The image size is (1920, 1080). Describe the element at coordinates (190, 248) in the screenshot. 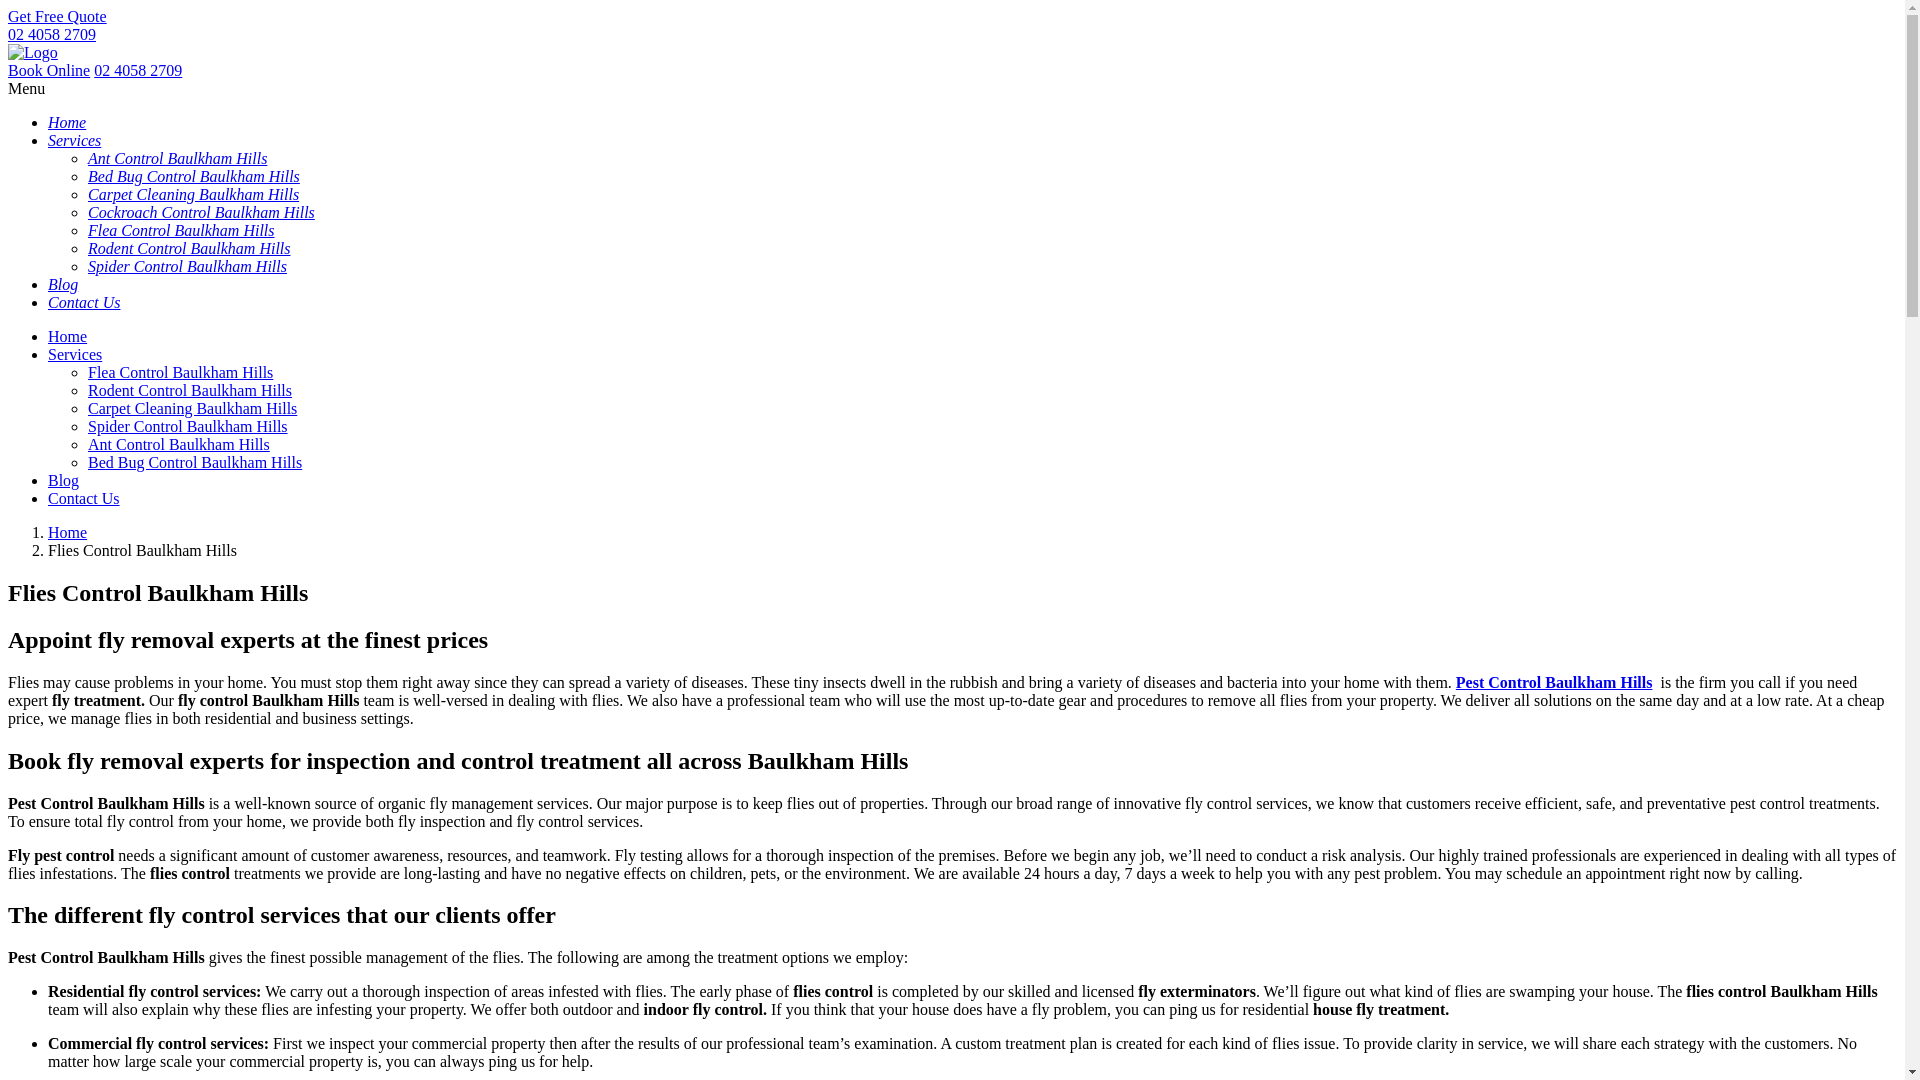

I see `Rodent Control Baulkham Hills` at that location.